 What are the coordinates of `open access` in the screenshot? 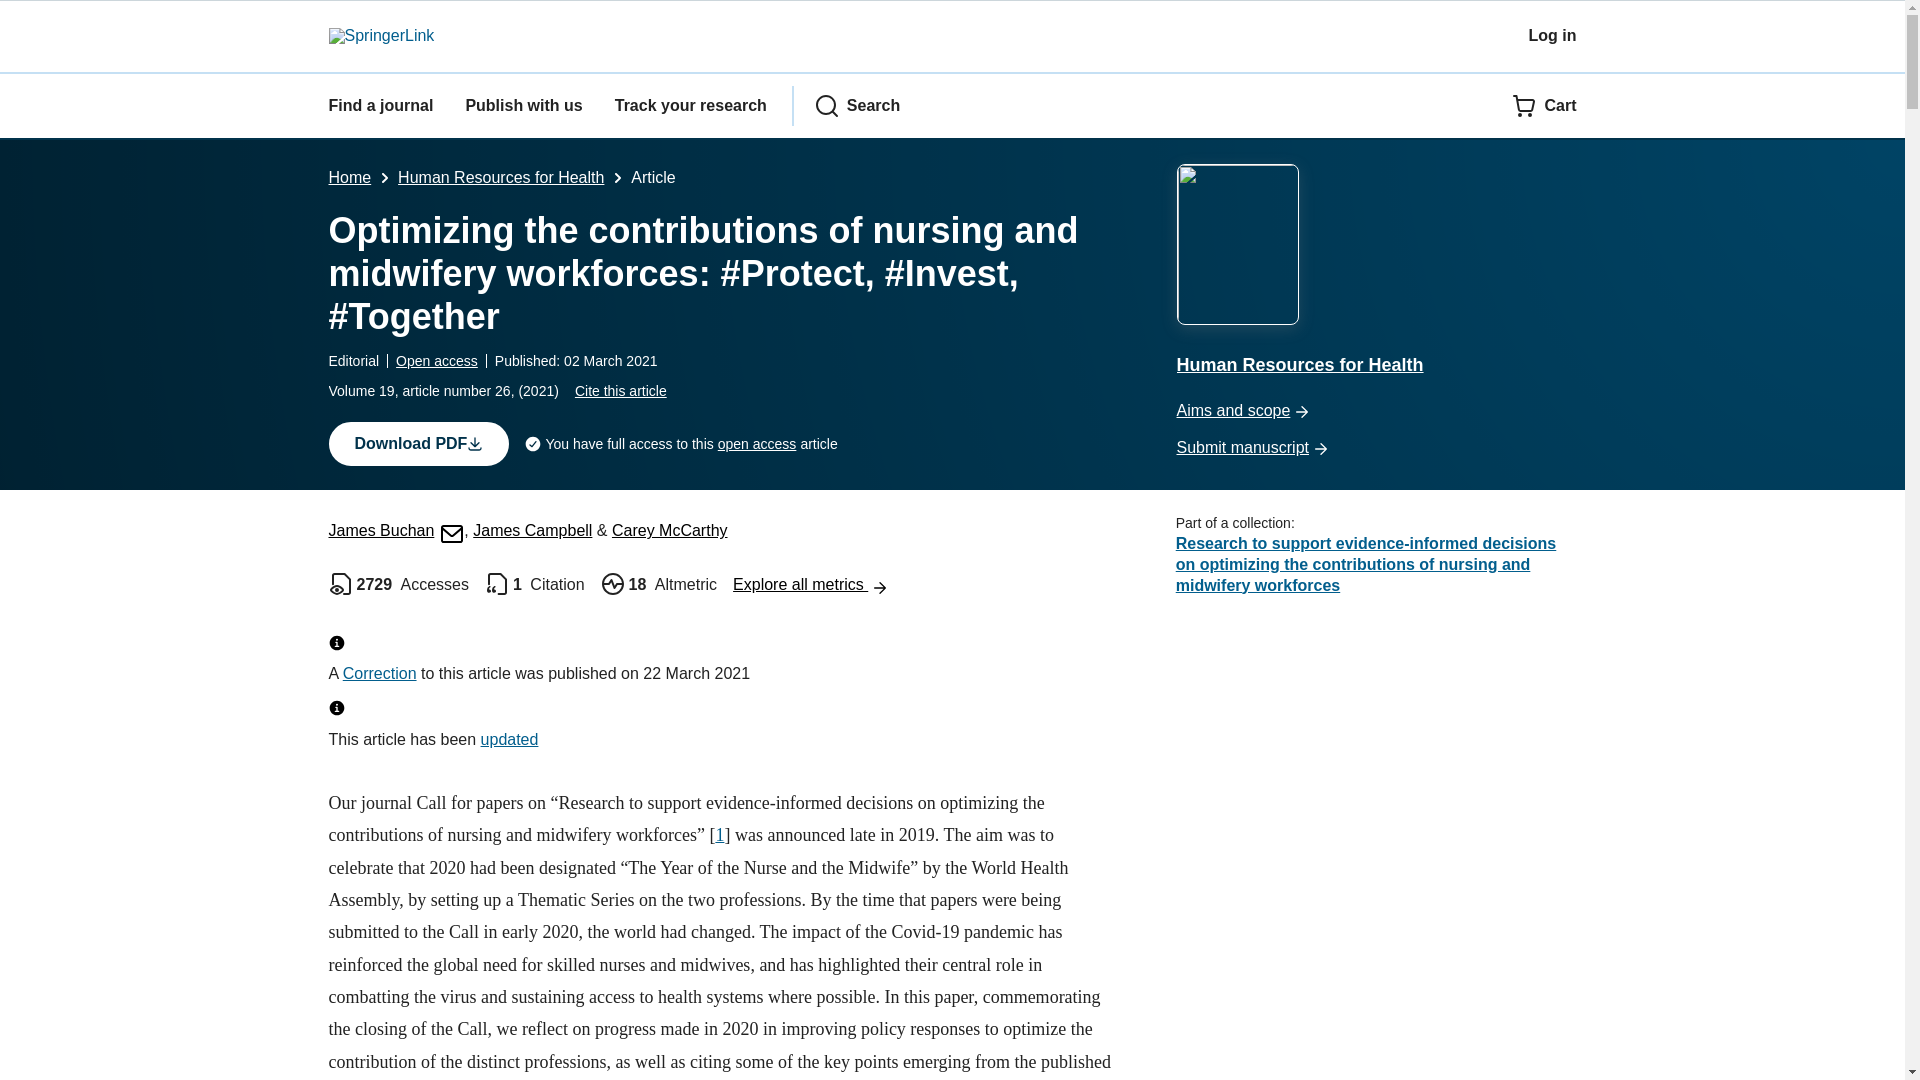 It's located at (757, 444).